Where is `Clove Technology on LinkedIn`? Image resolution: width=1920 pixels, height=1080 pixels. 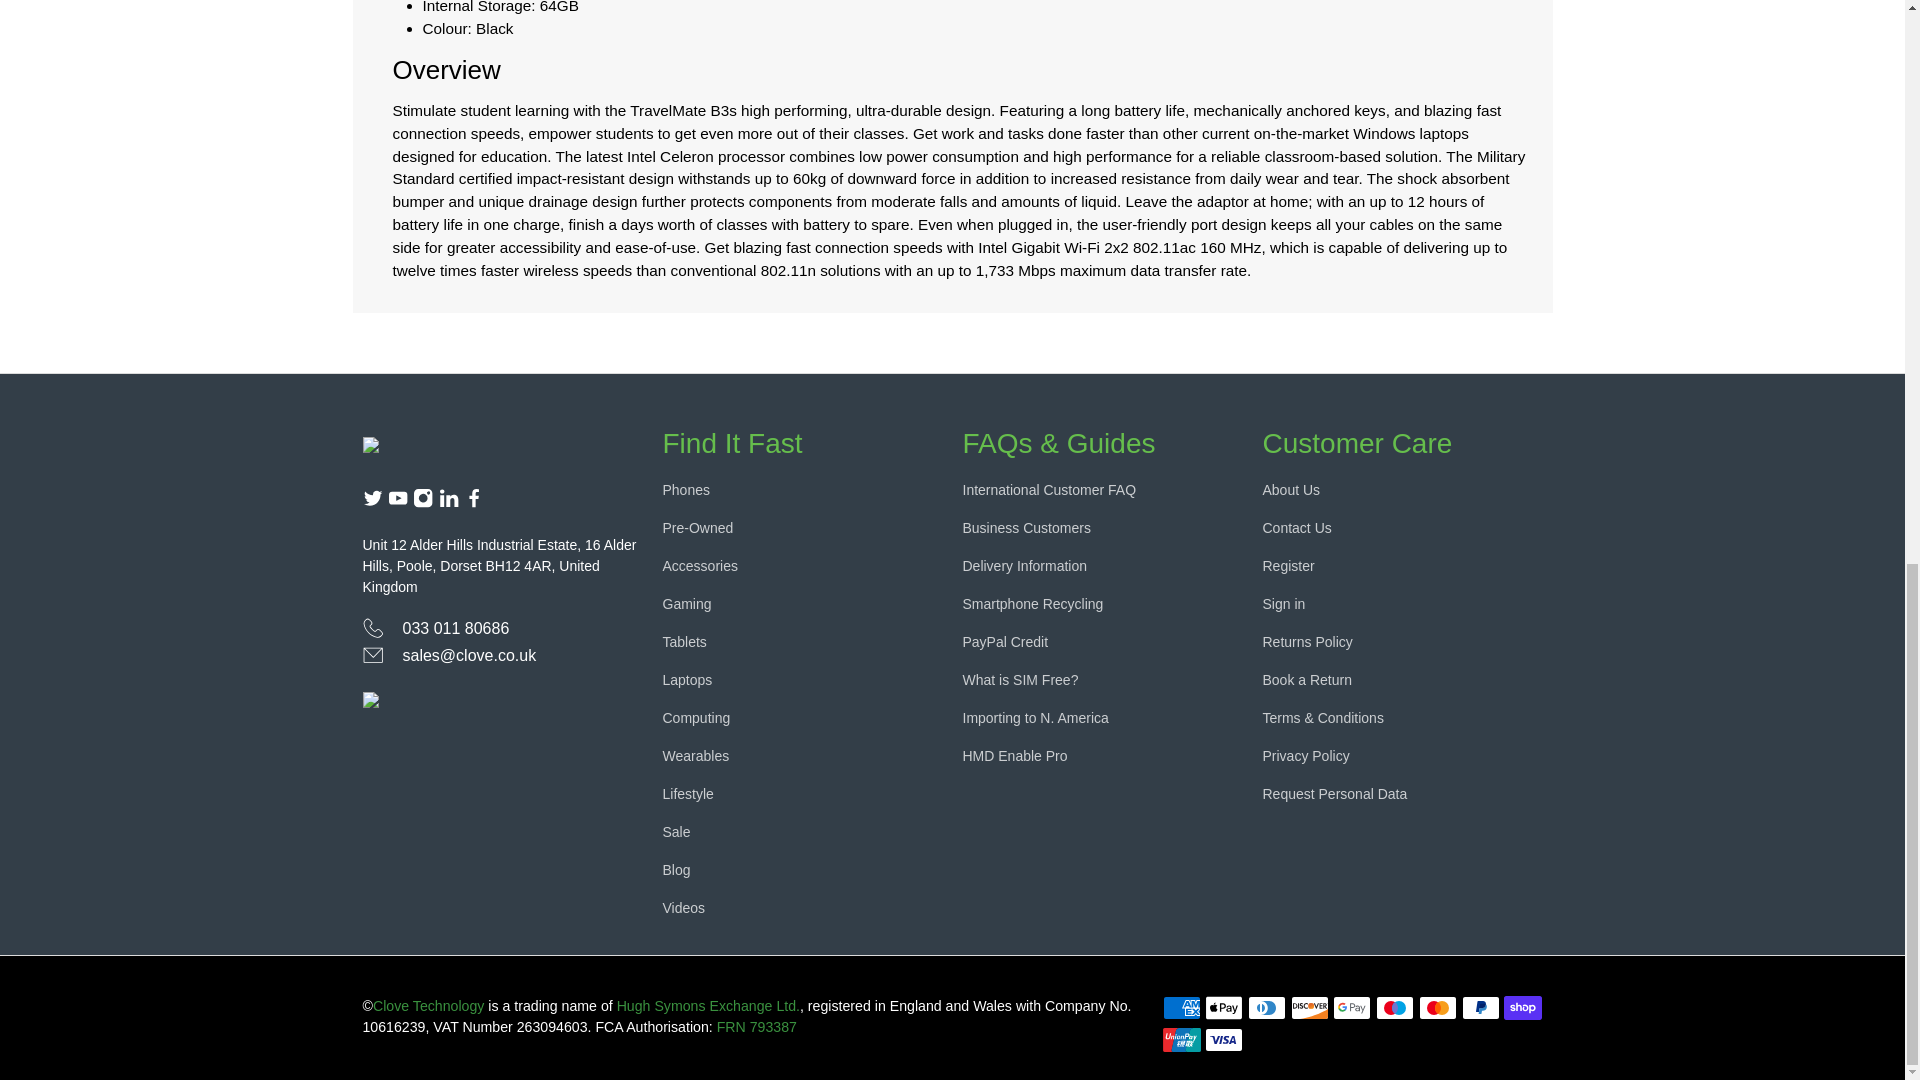
Clove Technology on LinkedIn is located at coordinates (448, 503).